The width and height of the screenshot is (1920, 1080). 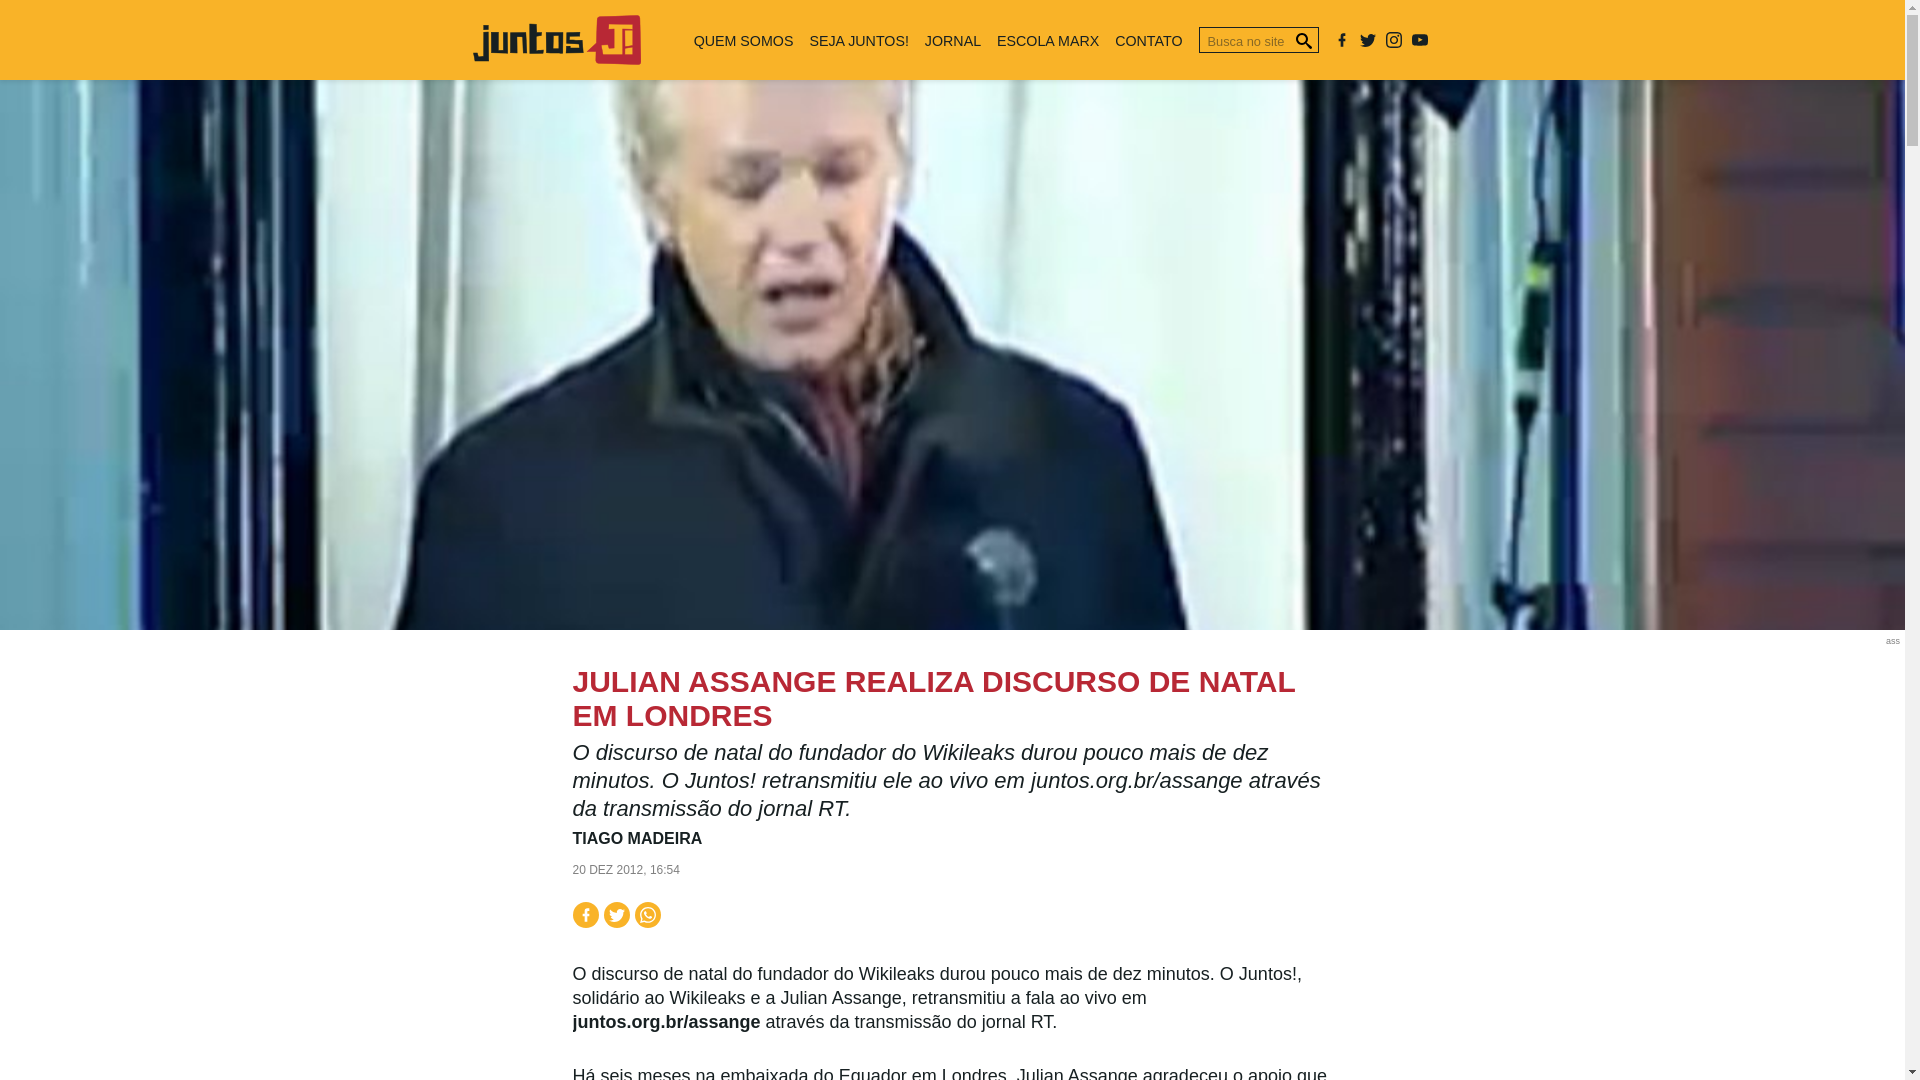 I want to click on JORNAL, so click(x=952, y=39).